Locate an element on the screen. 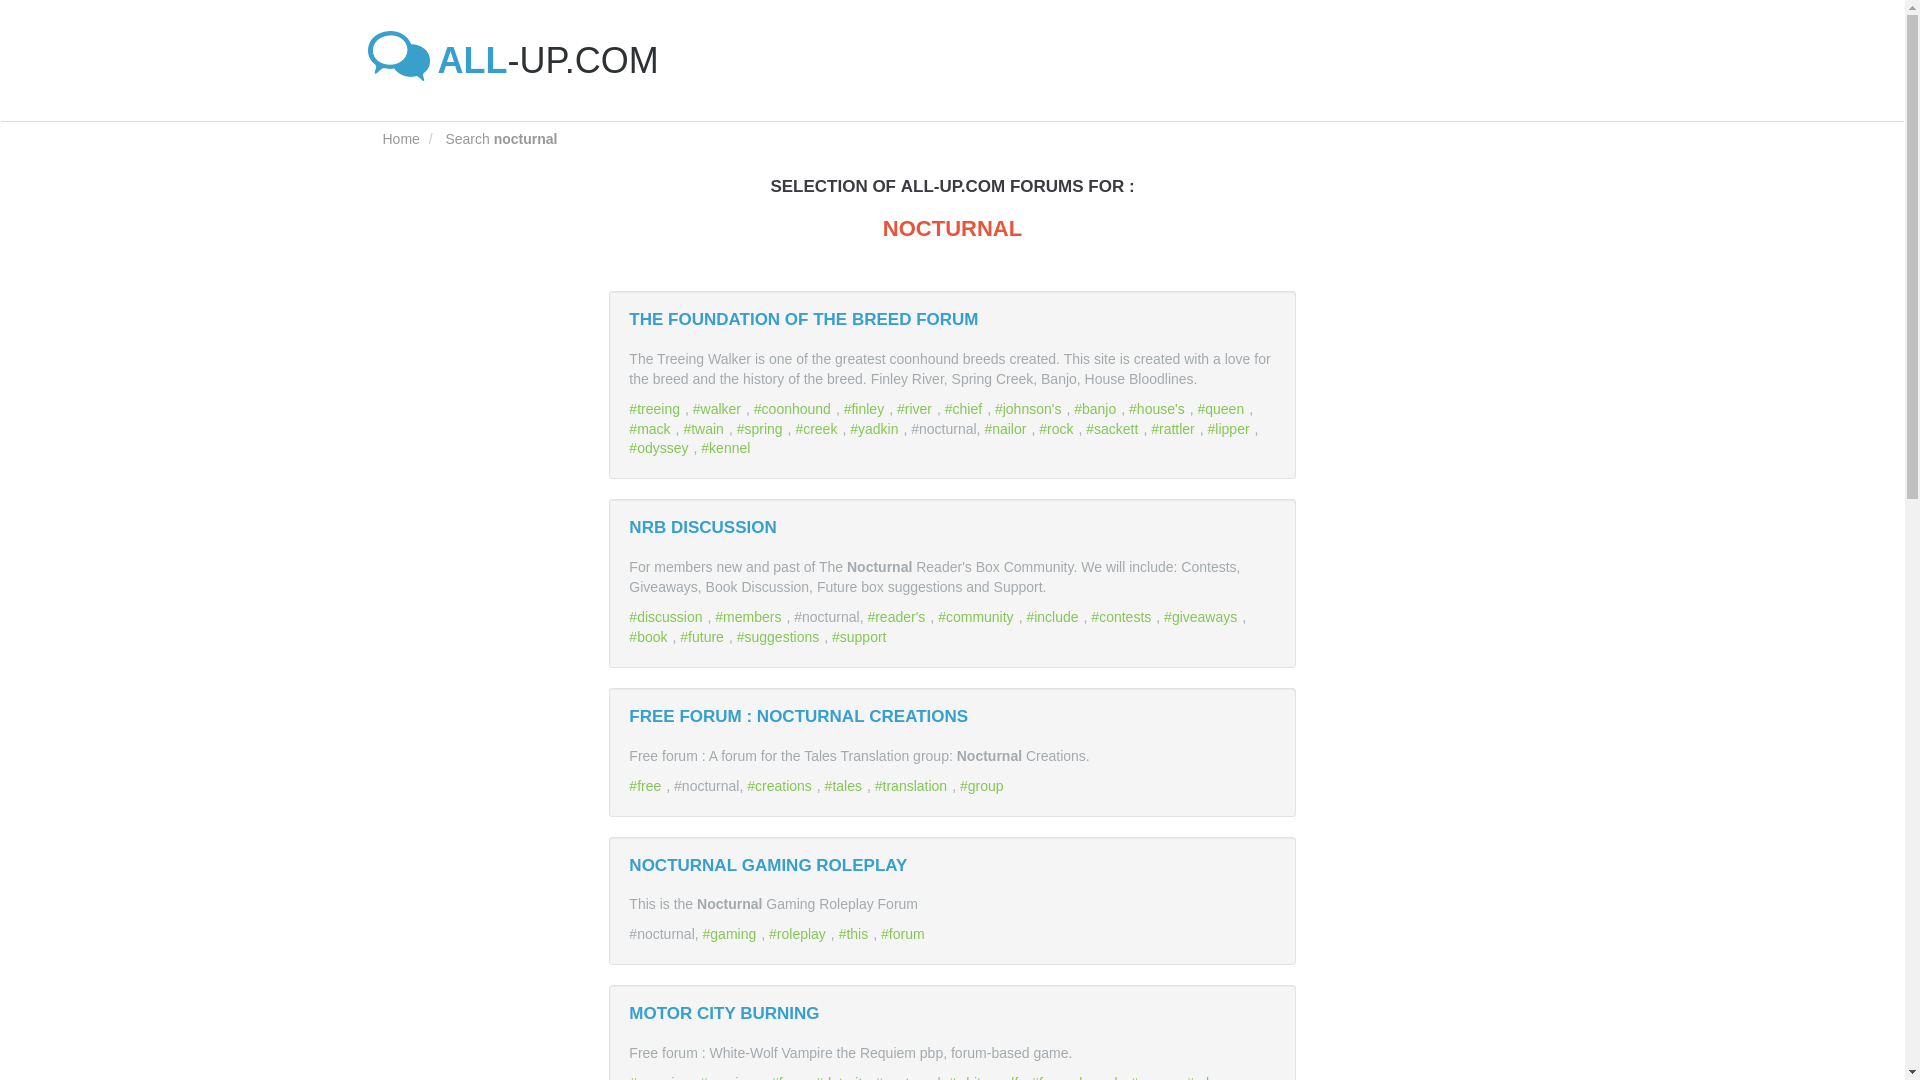 The height and width of the screenshot is (1080, 1920). suggestions is located at coordinates (781, 636).